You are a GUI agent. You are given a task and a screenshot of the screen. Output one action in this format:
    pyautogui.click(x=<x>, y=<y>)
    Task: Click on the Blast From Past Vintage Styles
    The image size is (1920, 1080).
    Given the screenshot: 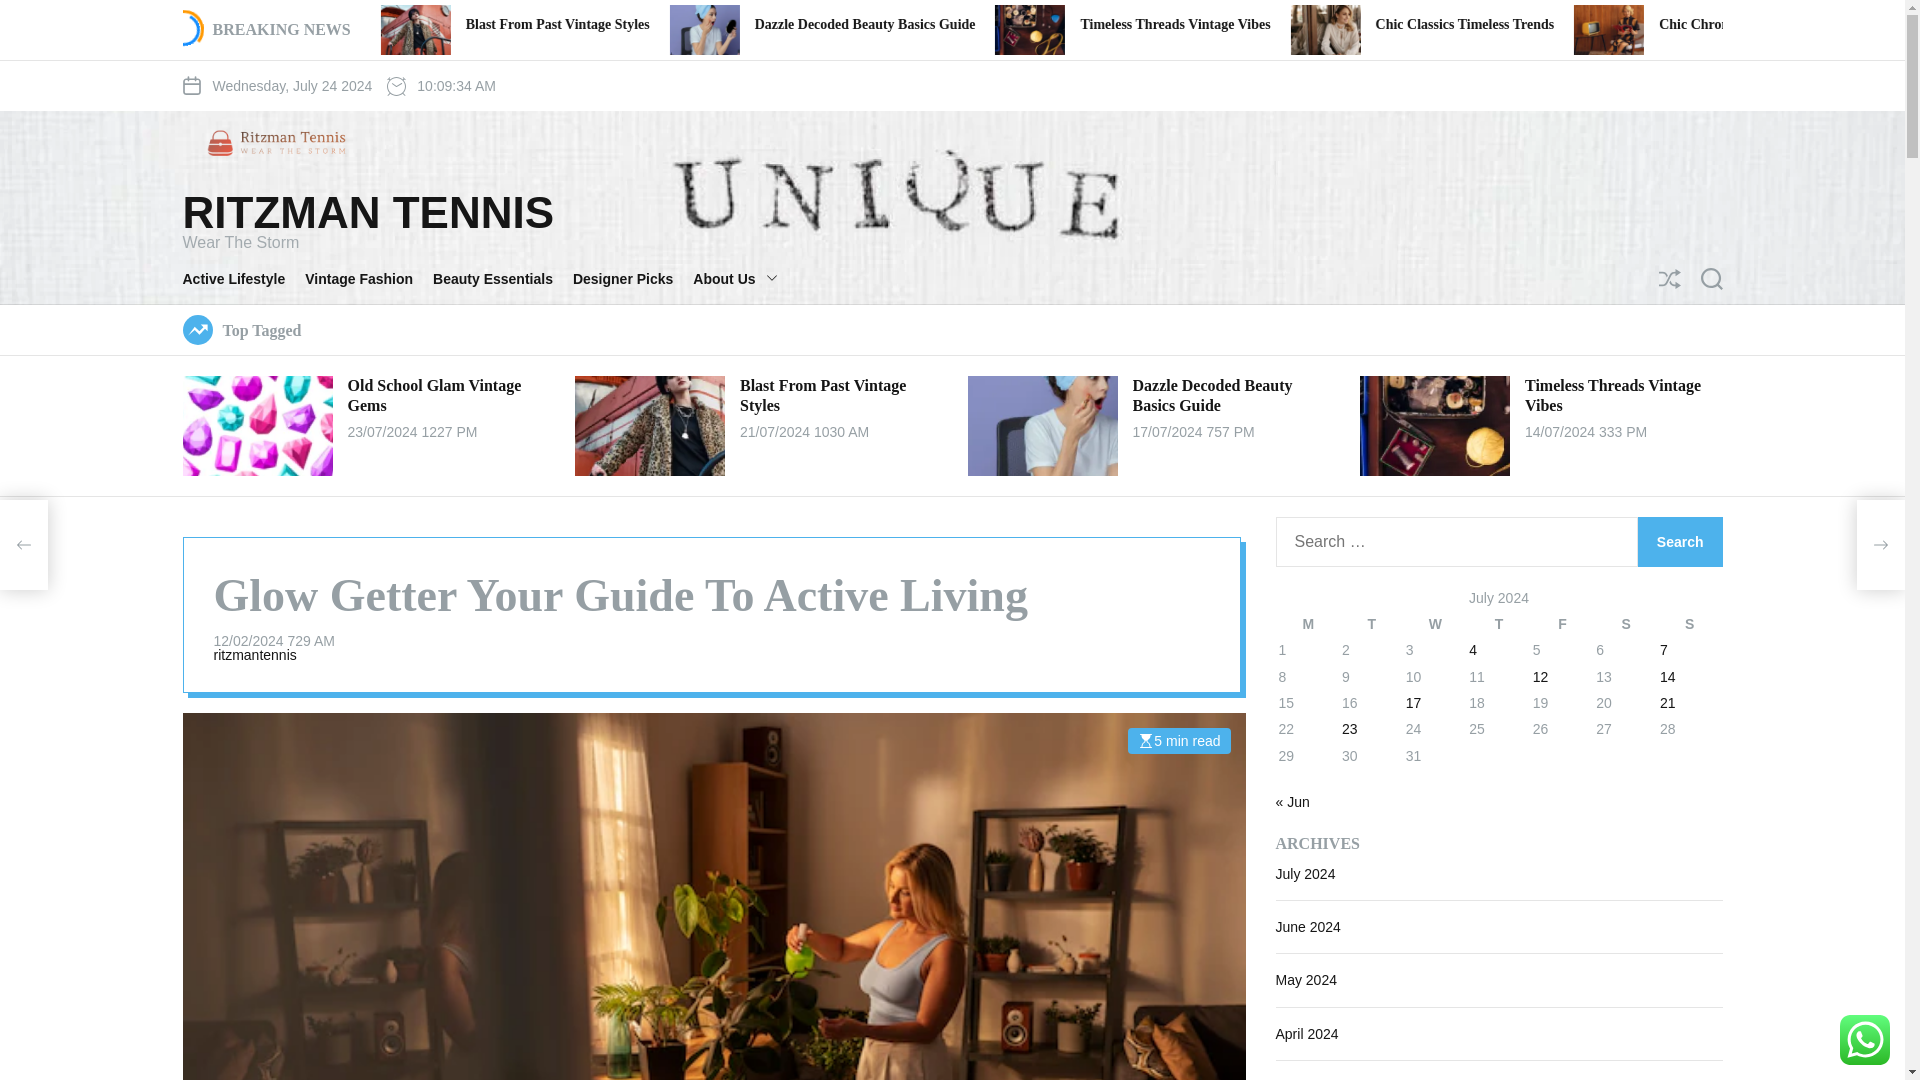 What is the action you would take?
    pyautogui.click(x=650, y=30)
    